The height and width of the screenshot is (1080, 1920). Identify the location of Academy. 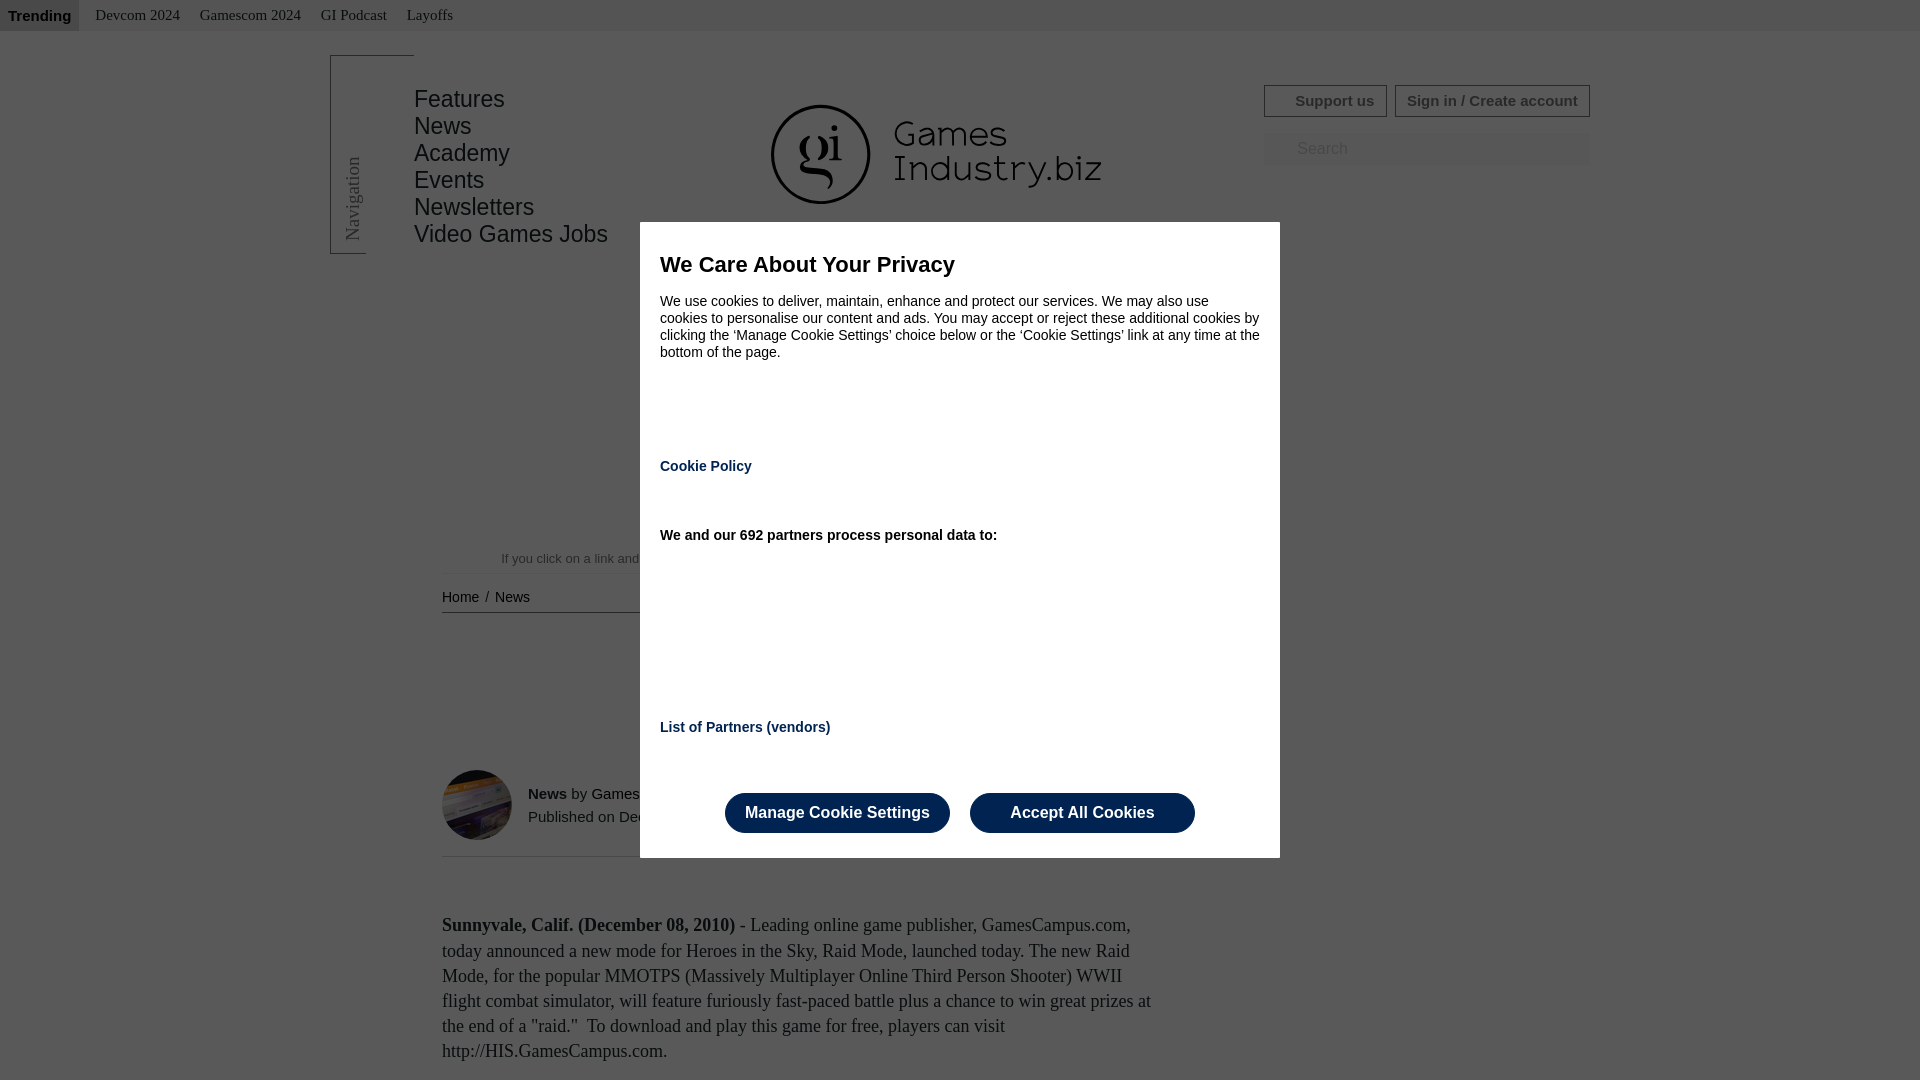
(462, 153).